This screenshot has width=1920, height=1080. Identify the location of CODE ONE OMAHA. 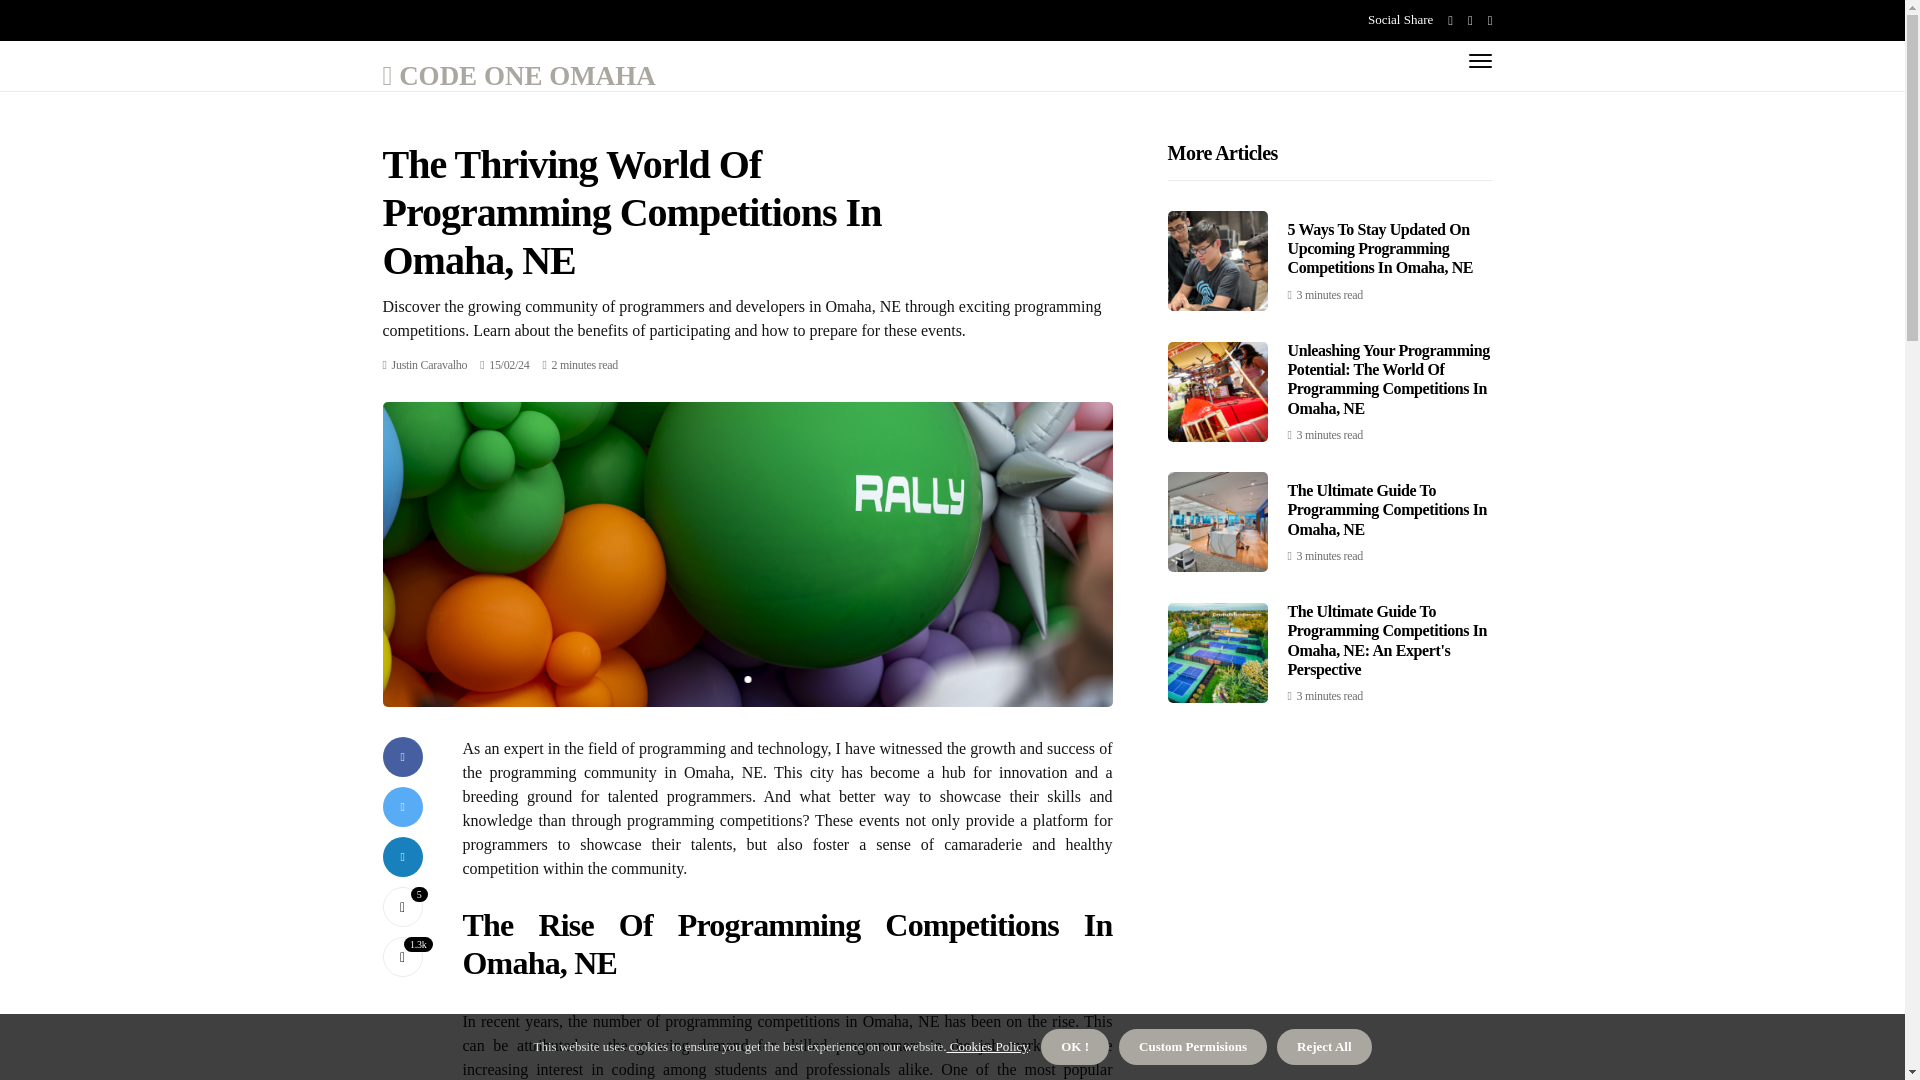
(518, 74).